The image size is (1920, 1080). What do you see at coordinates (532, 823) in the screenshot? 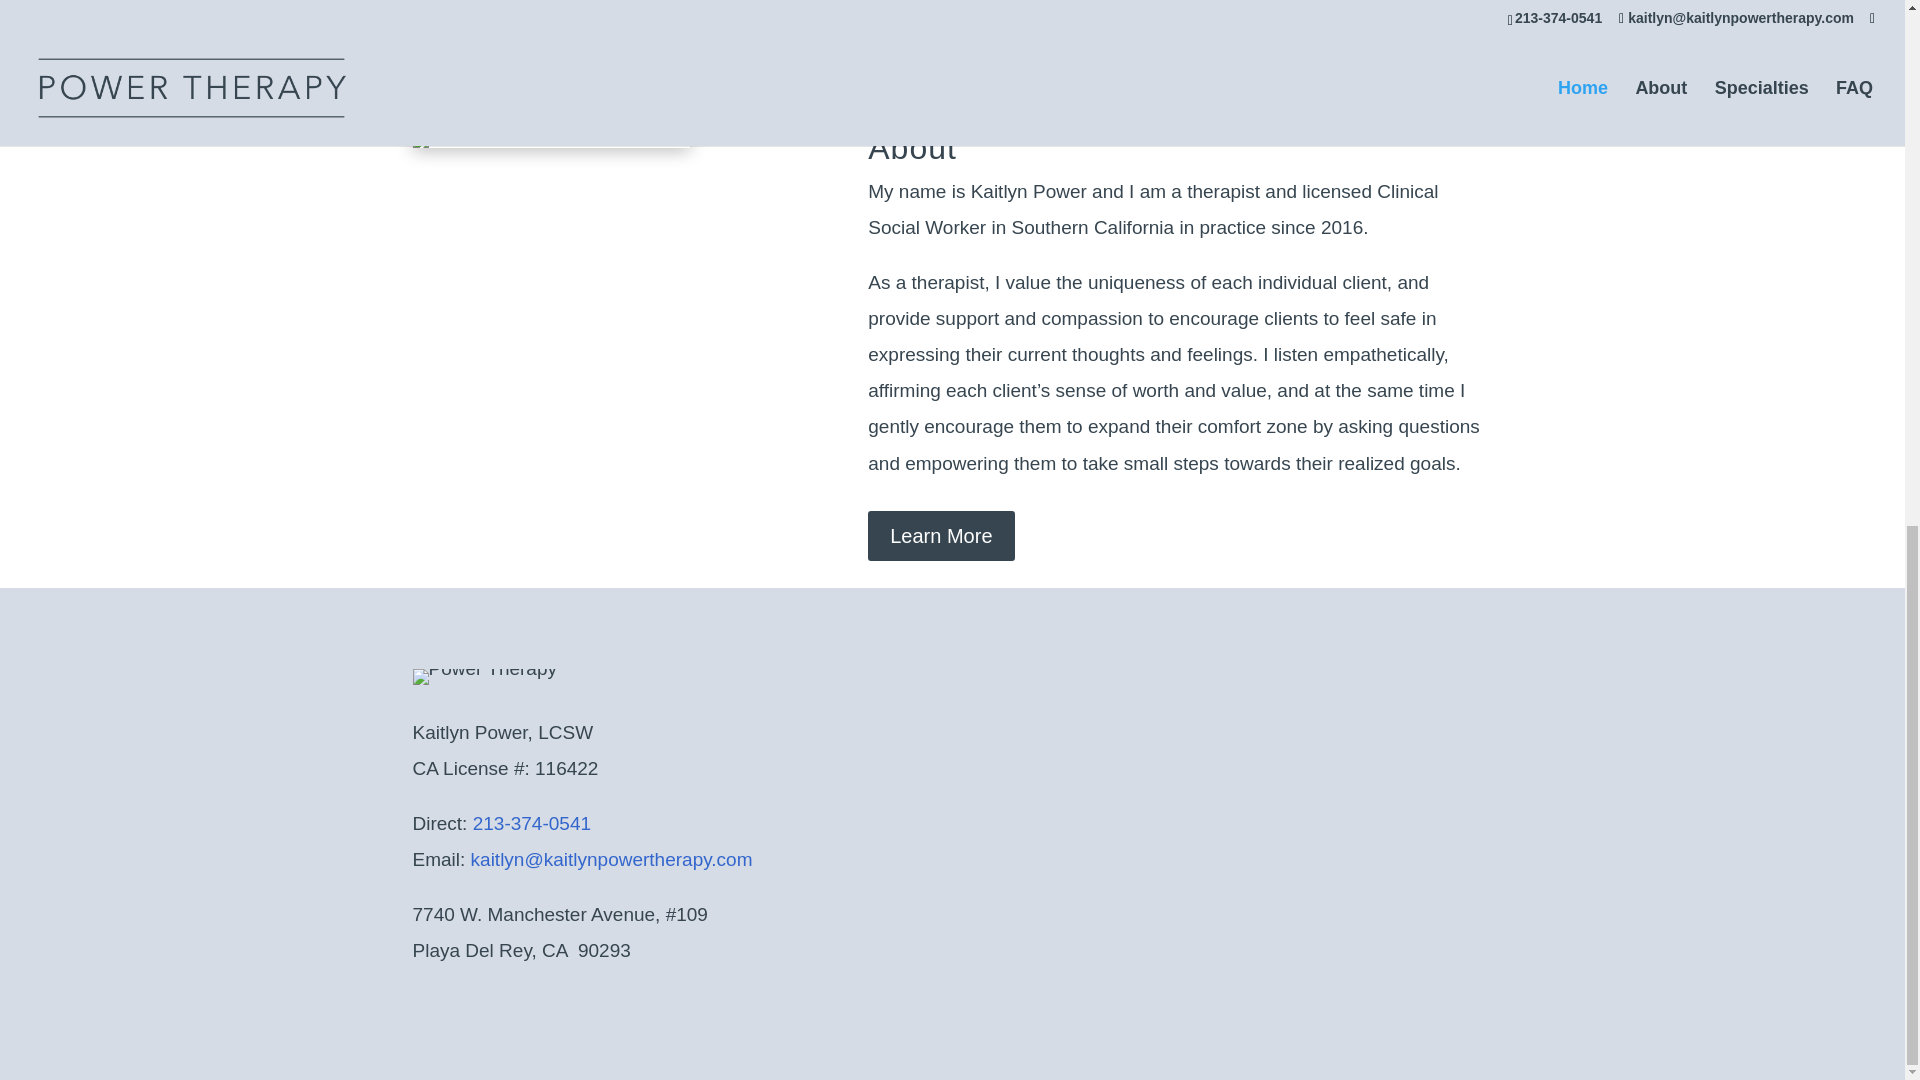
I see `213-374-0541` at bounding box center [532, 823].